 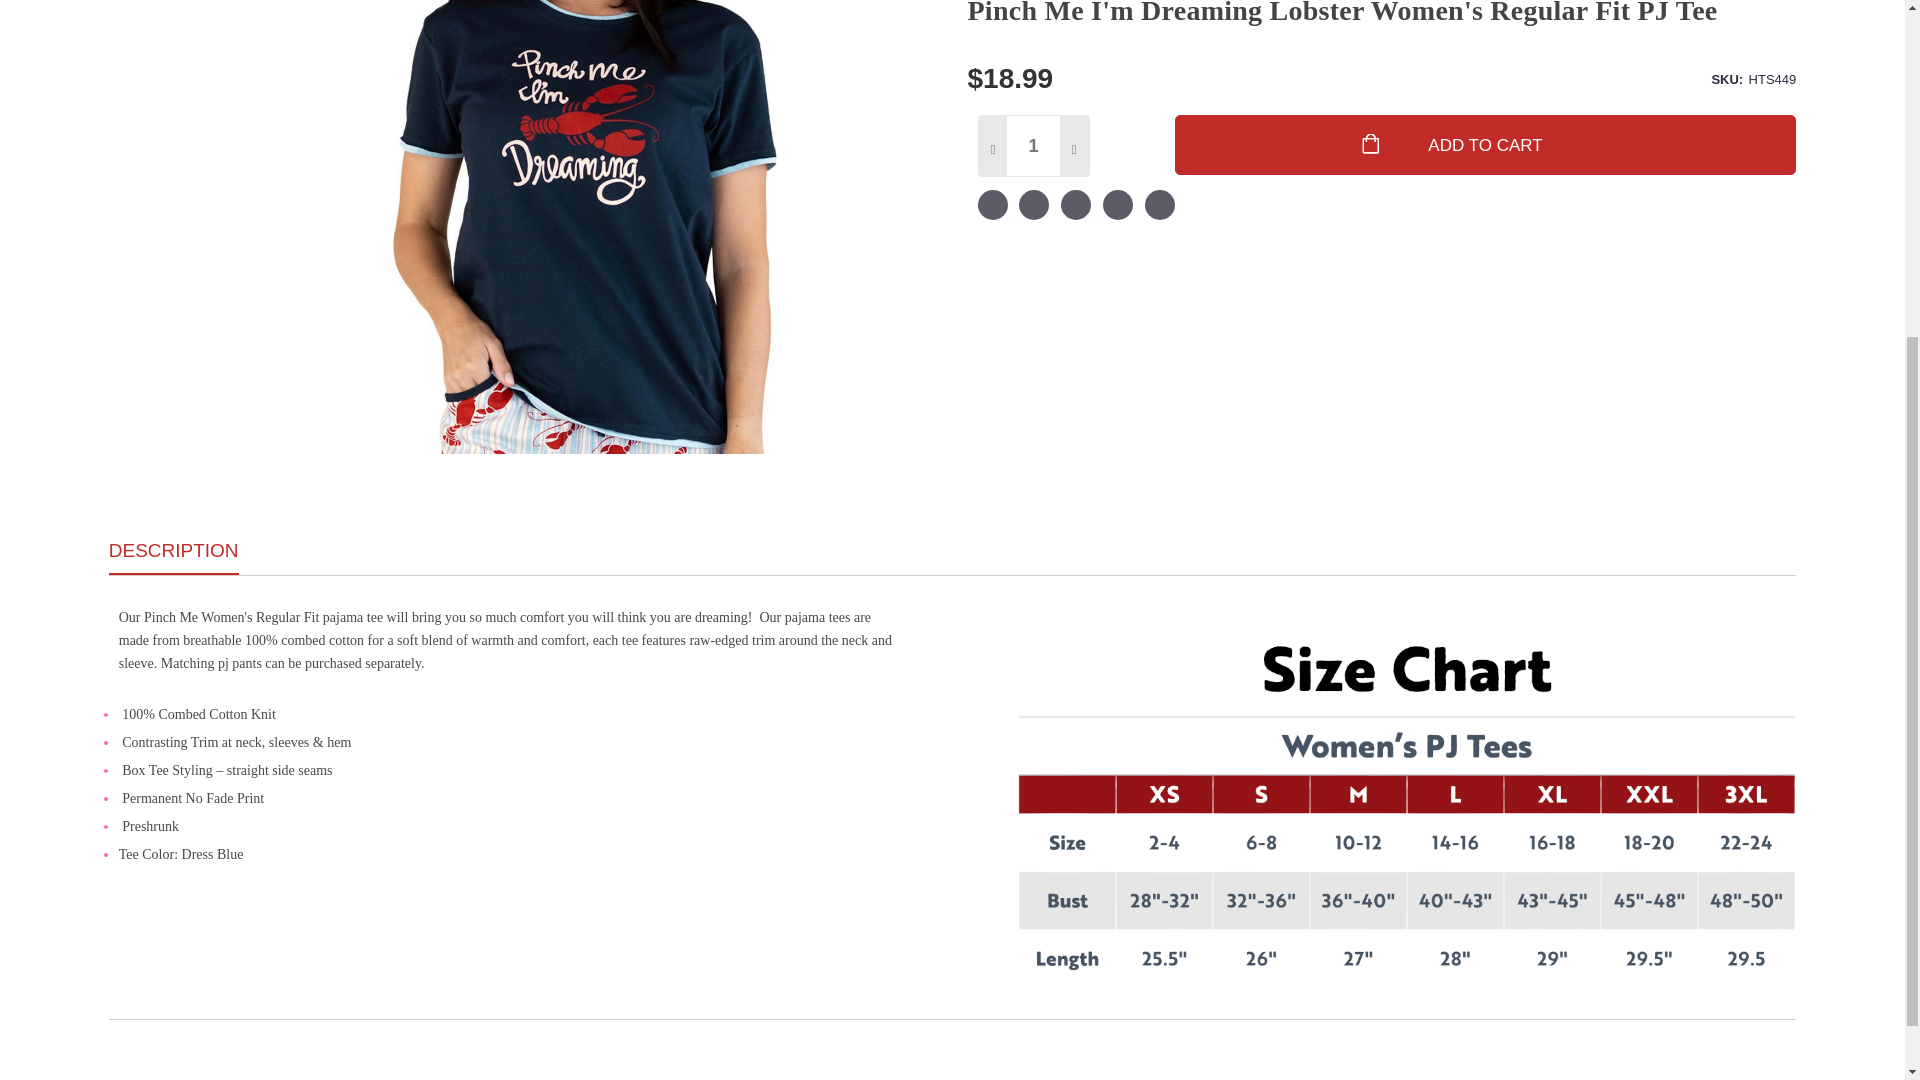 I want to click on Facebook, so click(x=992, y=208).